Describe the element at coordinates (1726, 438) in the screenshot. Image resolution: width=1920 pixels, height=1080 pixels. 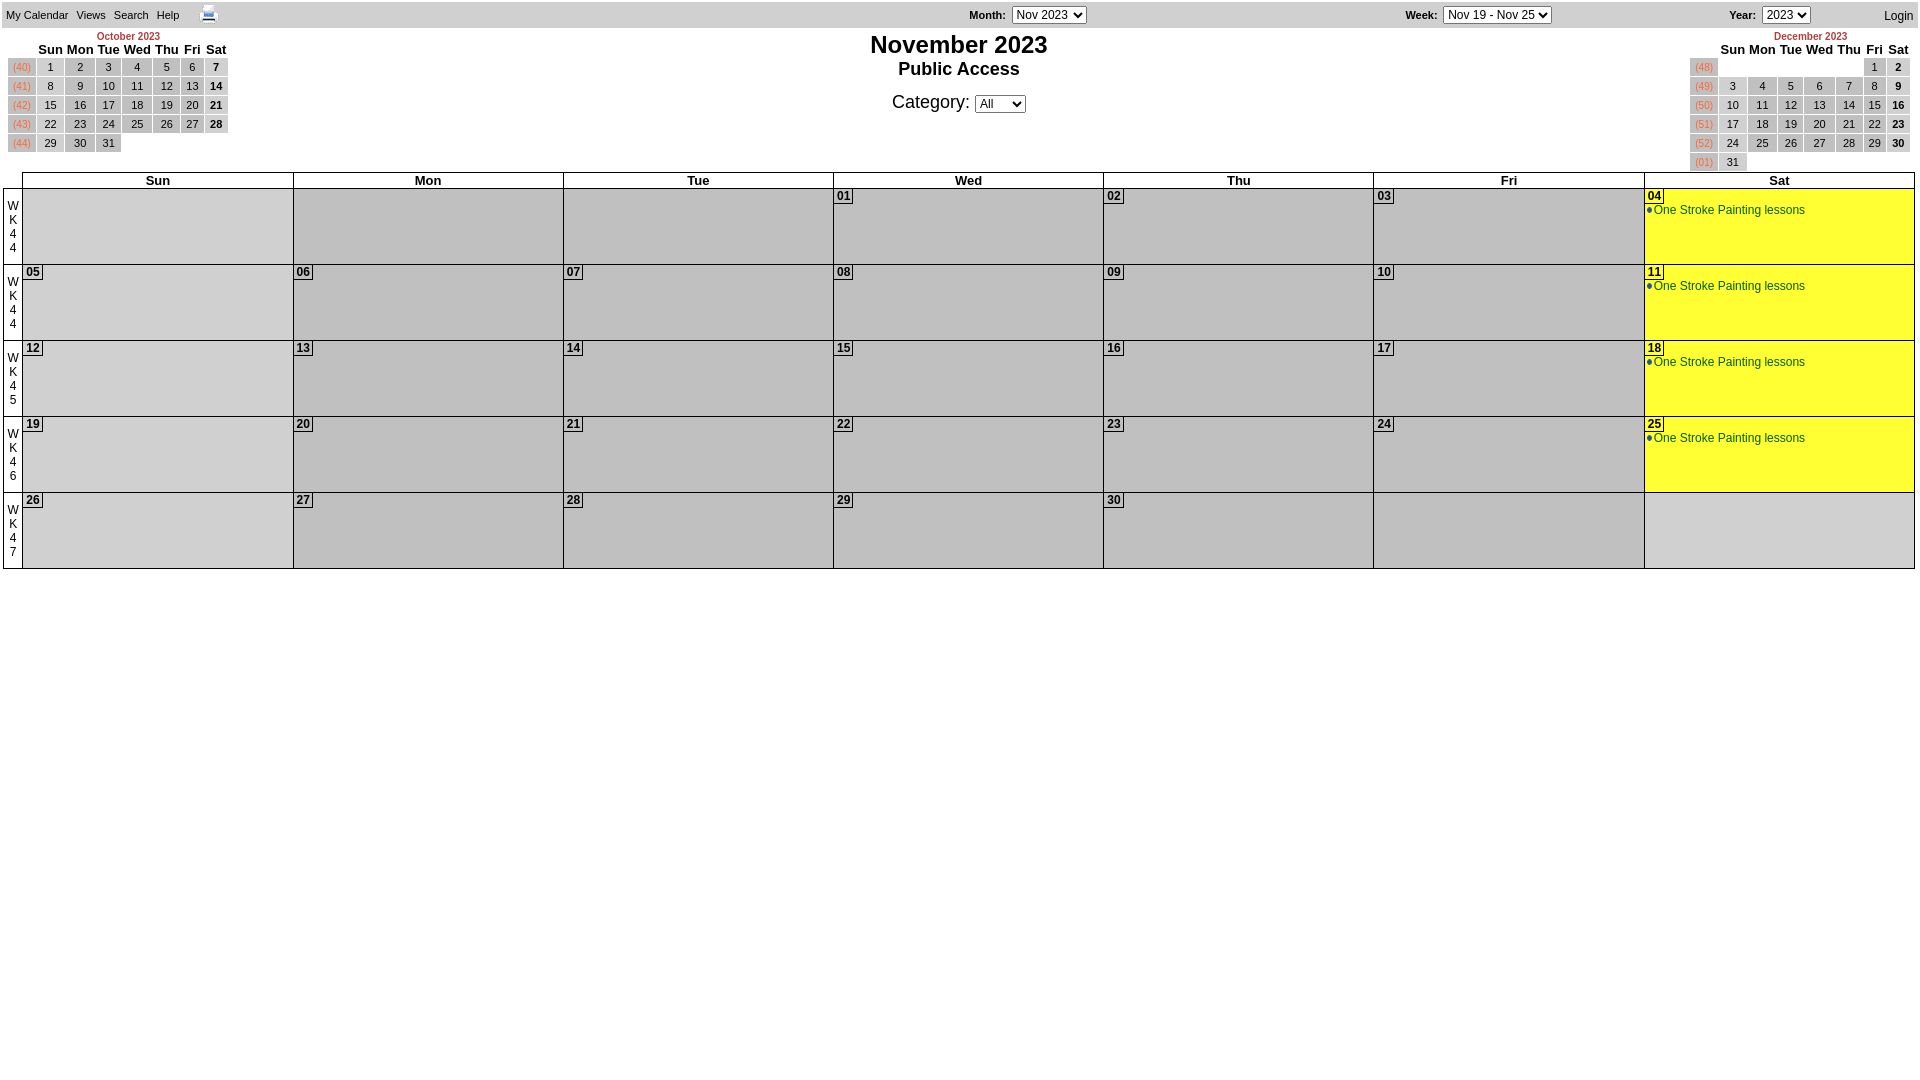
I see `One Stroke Painting lessons` at that location.